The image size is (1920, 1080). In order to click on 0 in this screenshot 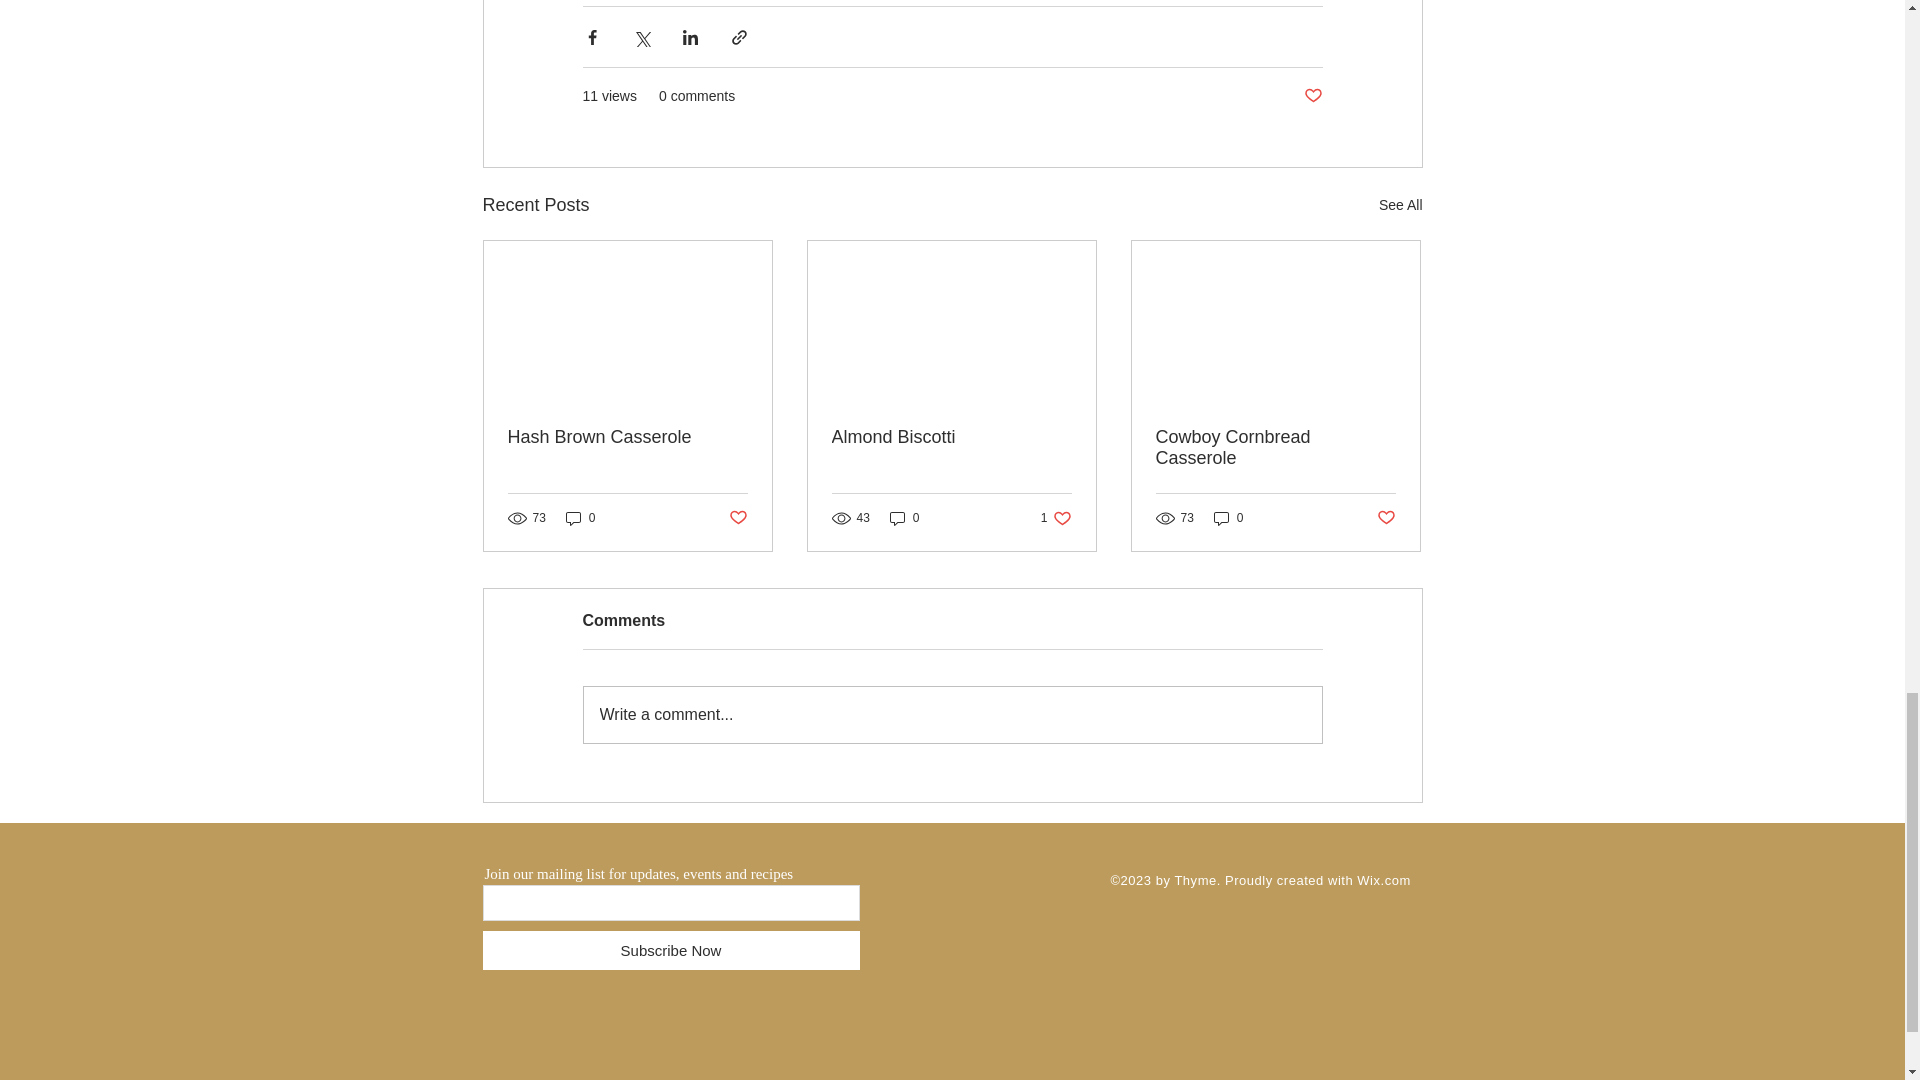, I will do `click(904, 517)`.